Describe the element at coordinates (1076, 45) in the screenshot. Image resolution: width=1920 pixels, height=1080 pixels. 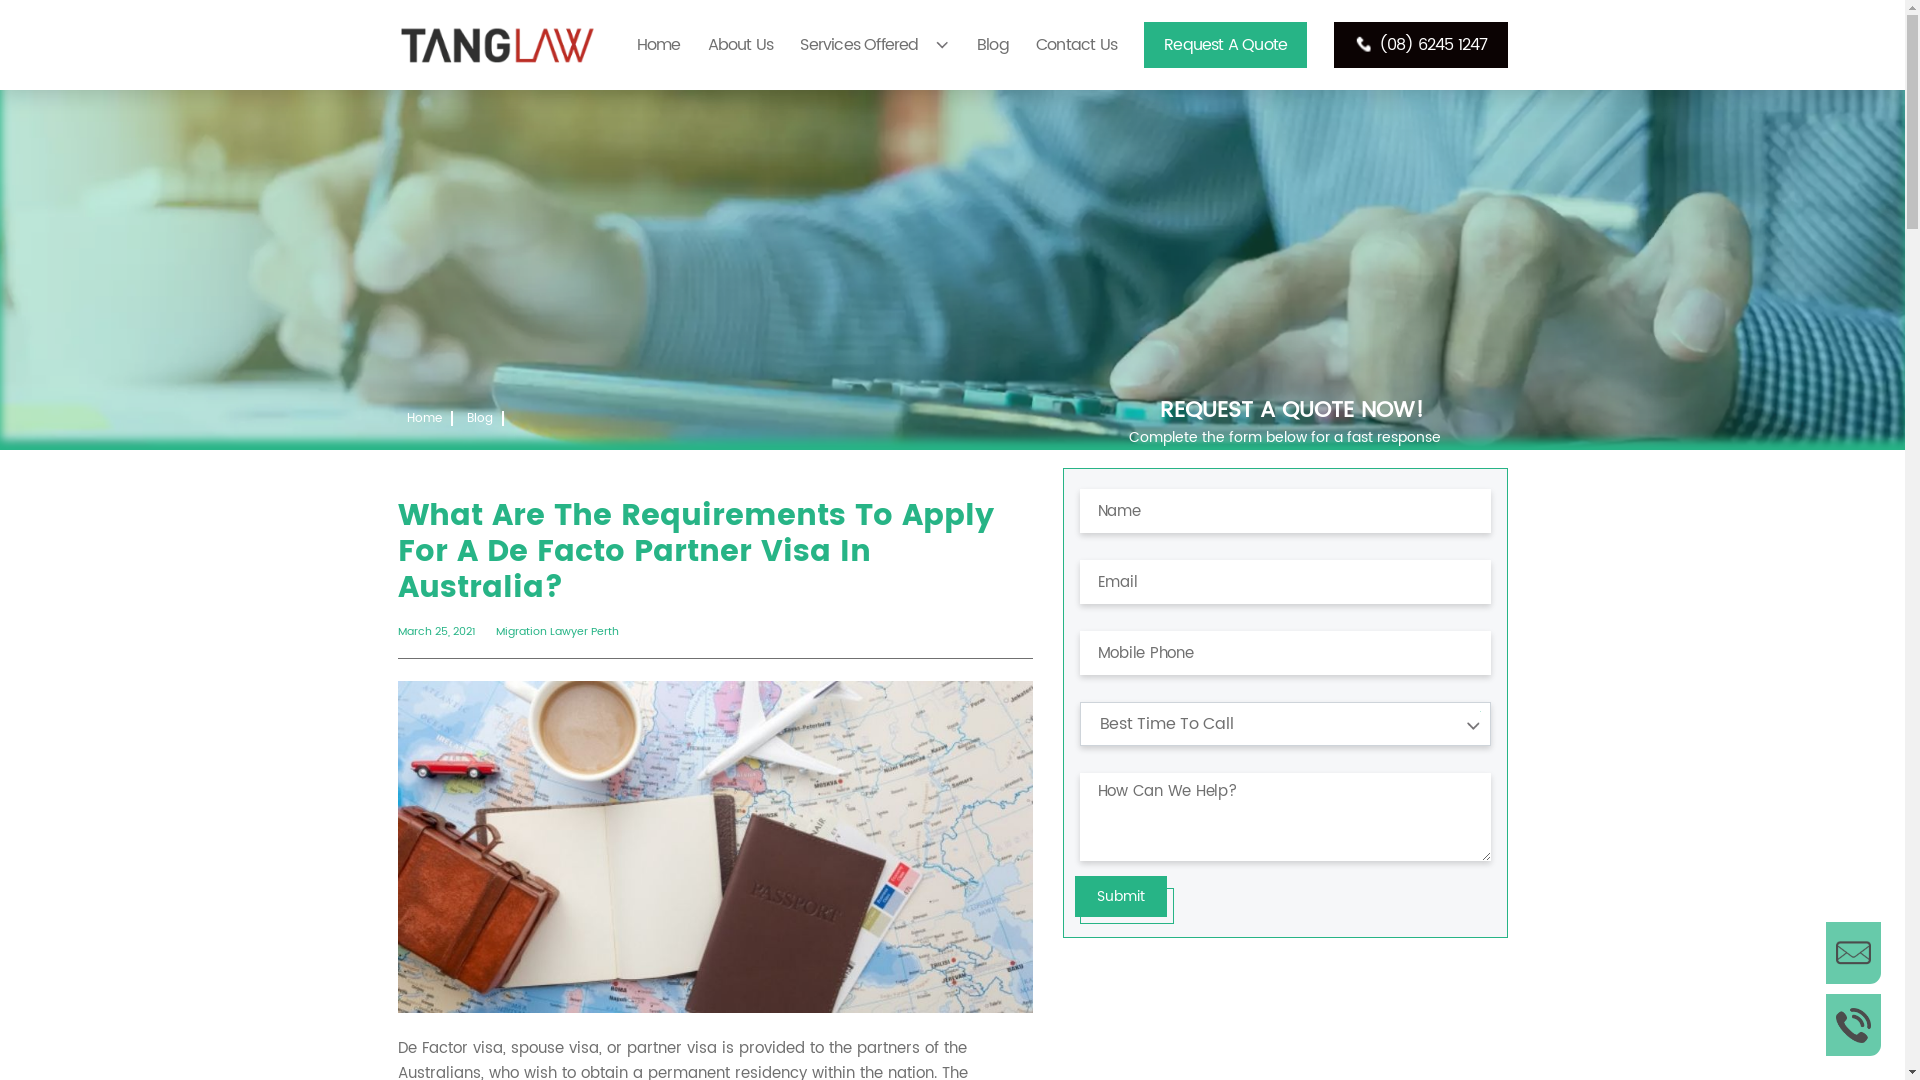
I see `Contact Us` at that location.